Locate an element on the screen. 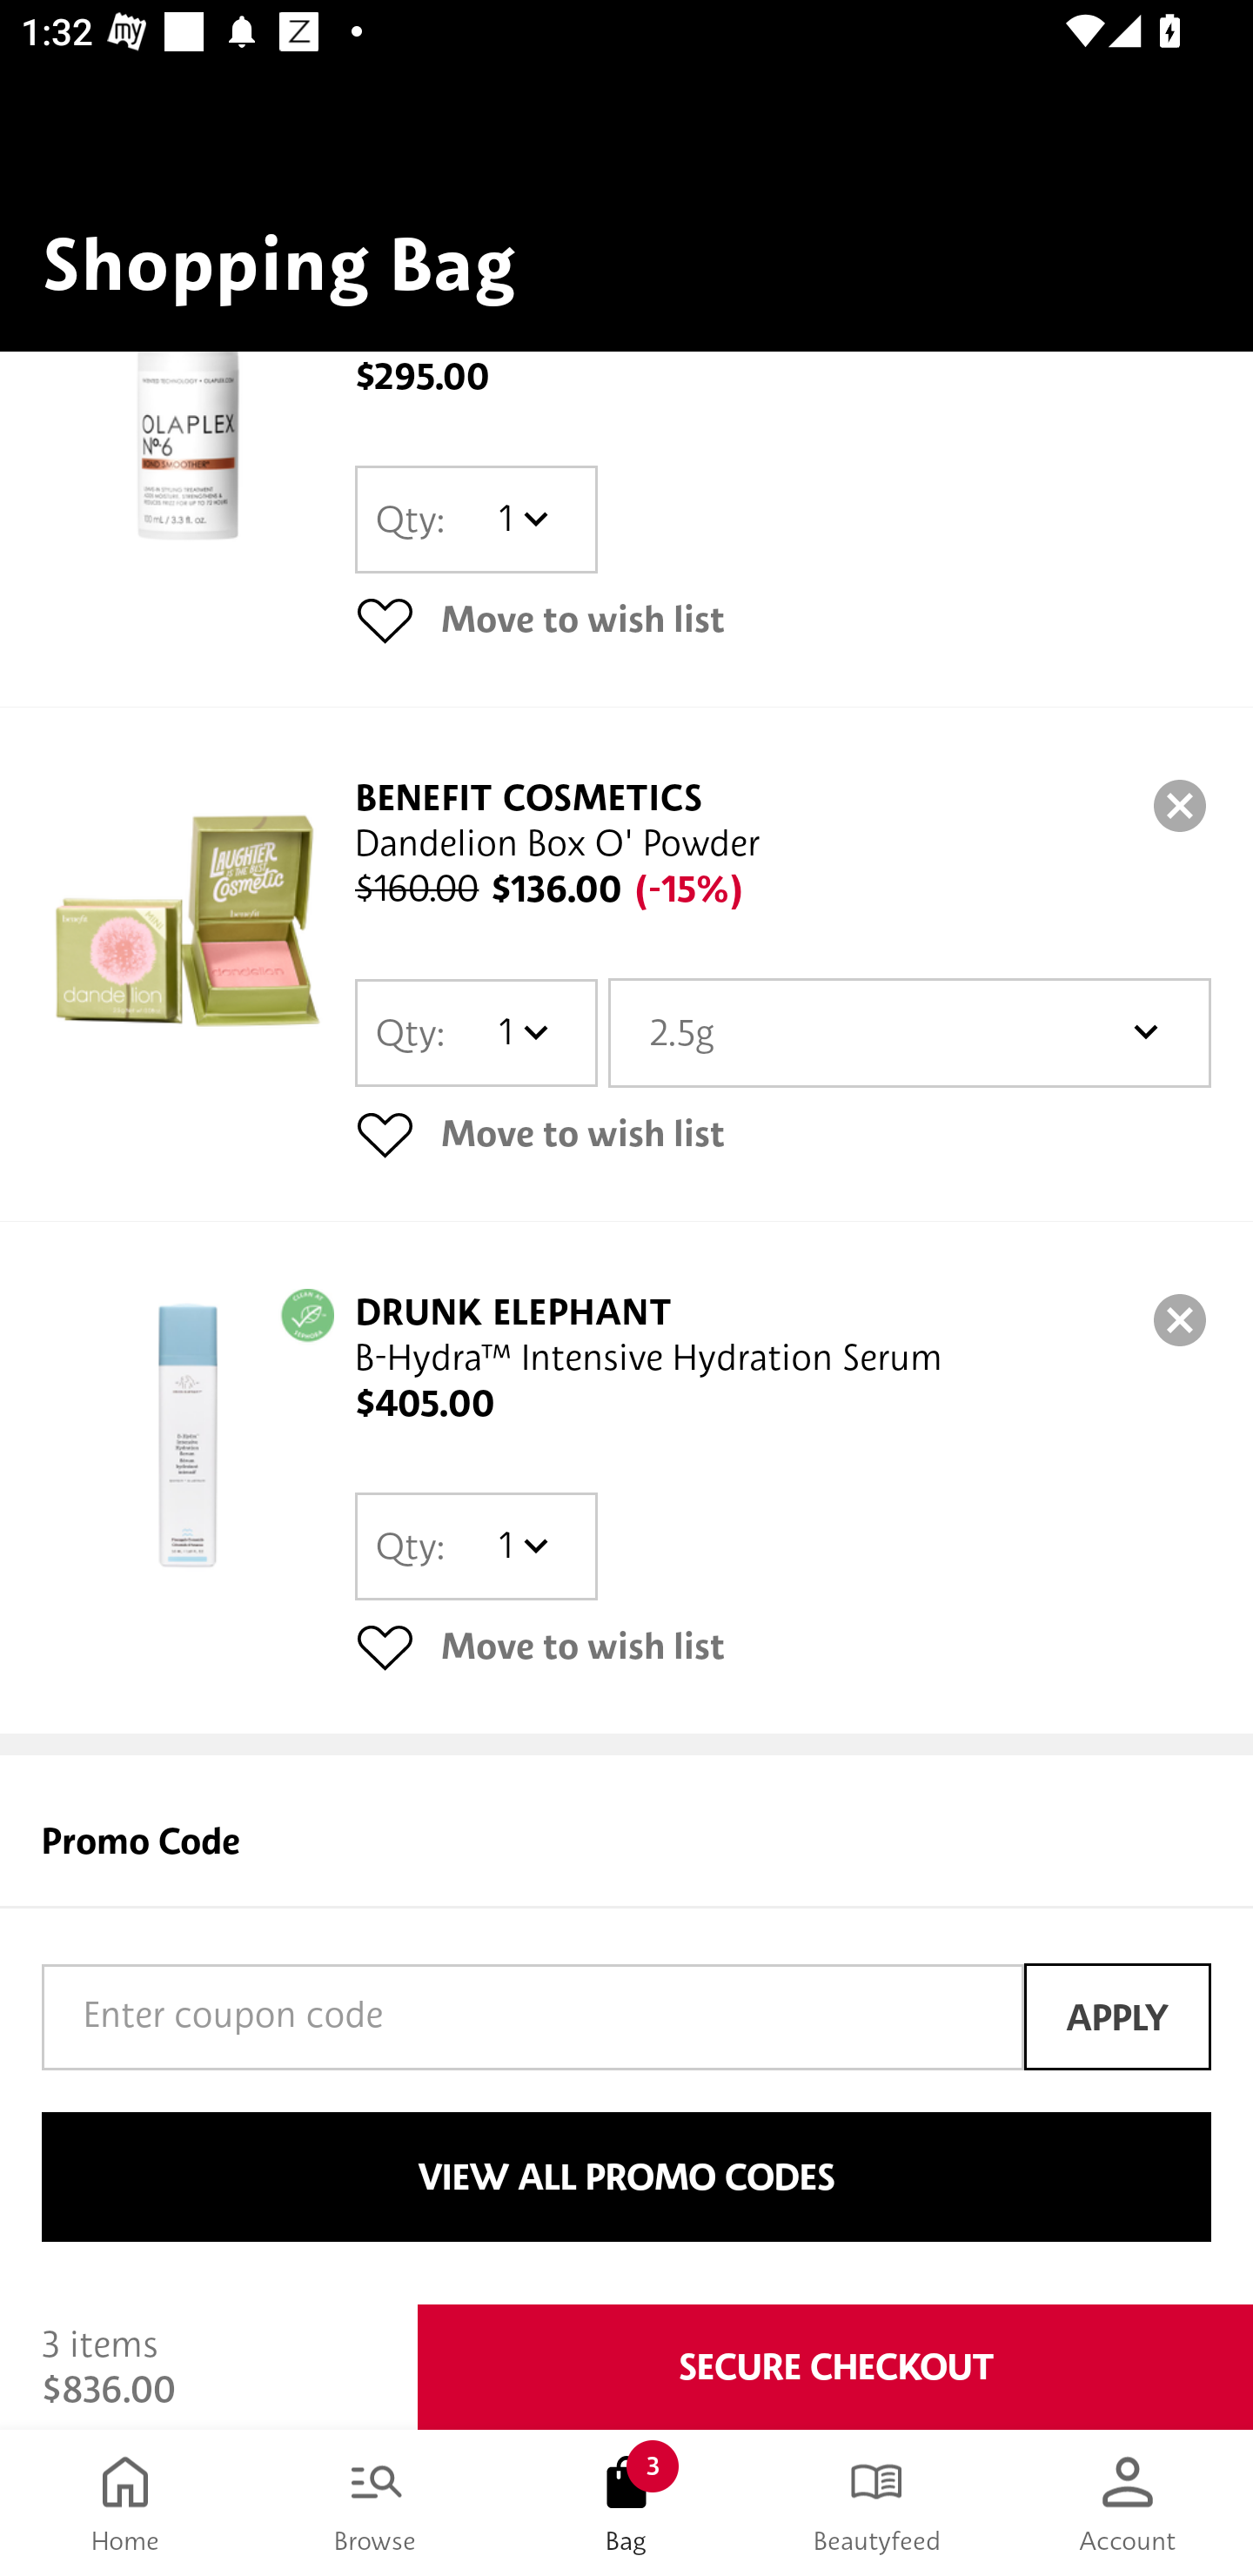  Browse is located at coordinates (376, 2503).